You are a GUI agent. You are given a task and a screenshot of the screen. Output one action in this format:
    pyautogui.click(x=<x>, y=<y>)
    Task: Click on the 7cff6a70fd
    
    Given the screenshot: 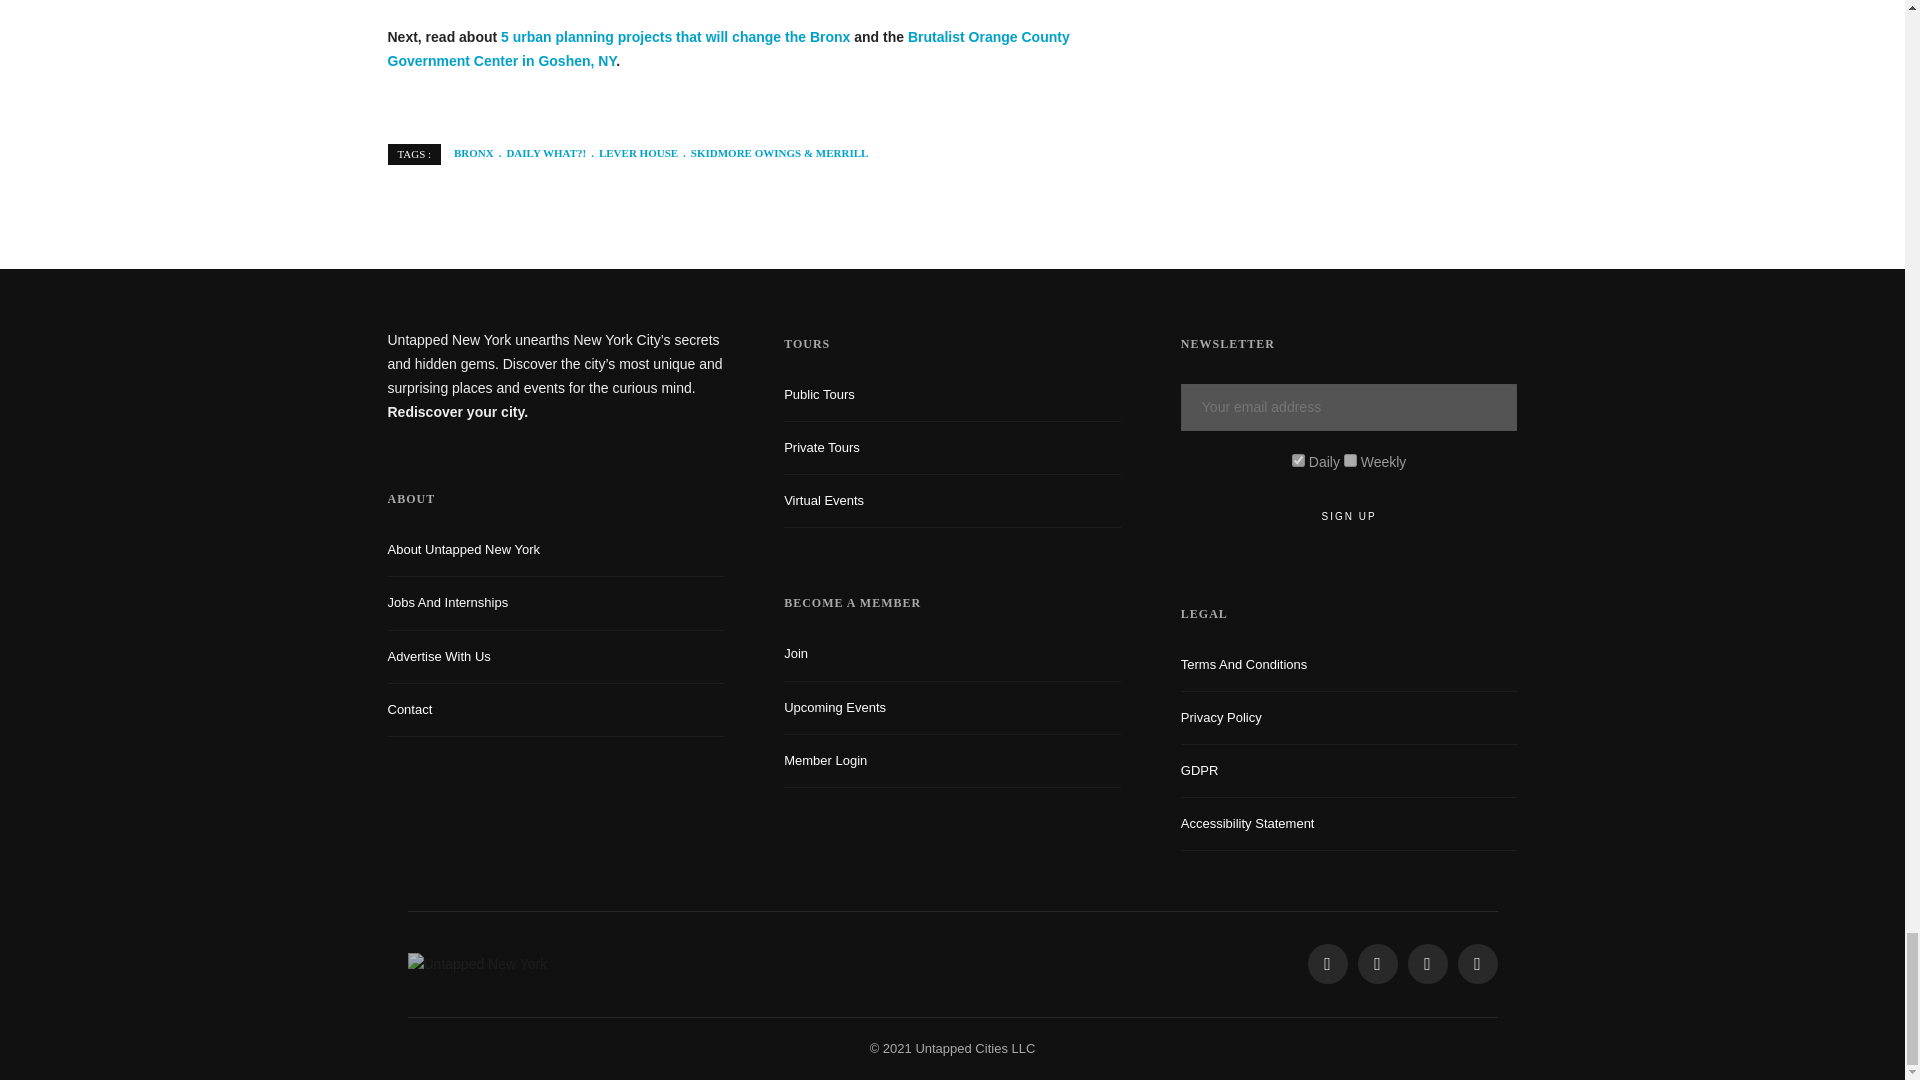 What is the action you would take?
    pyautogui.click(x=1350, y=460)
    